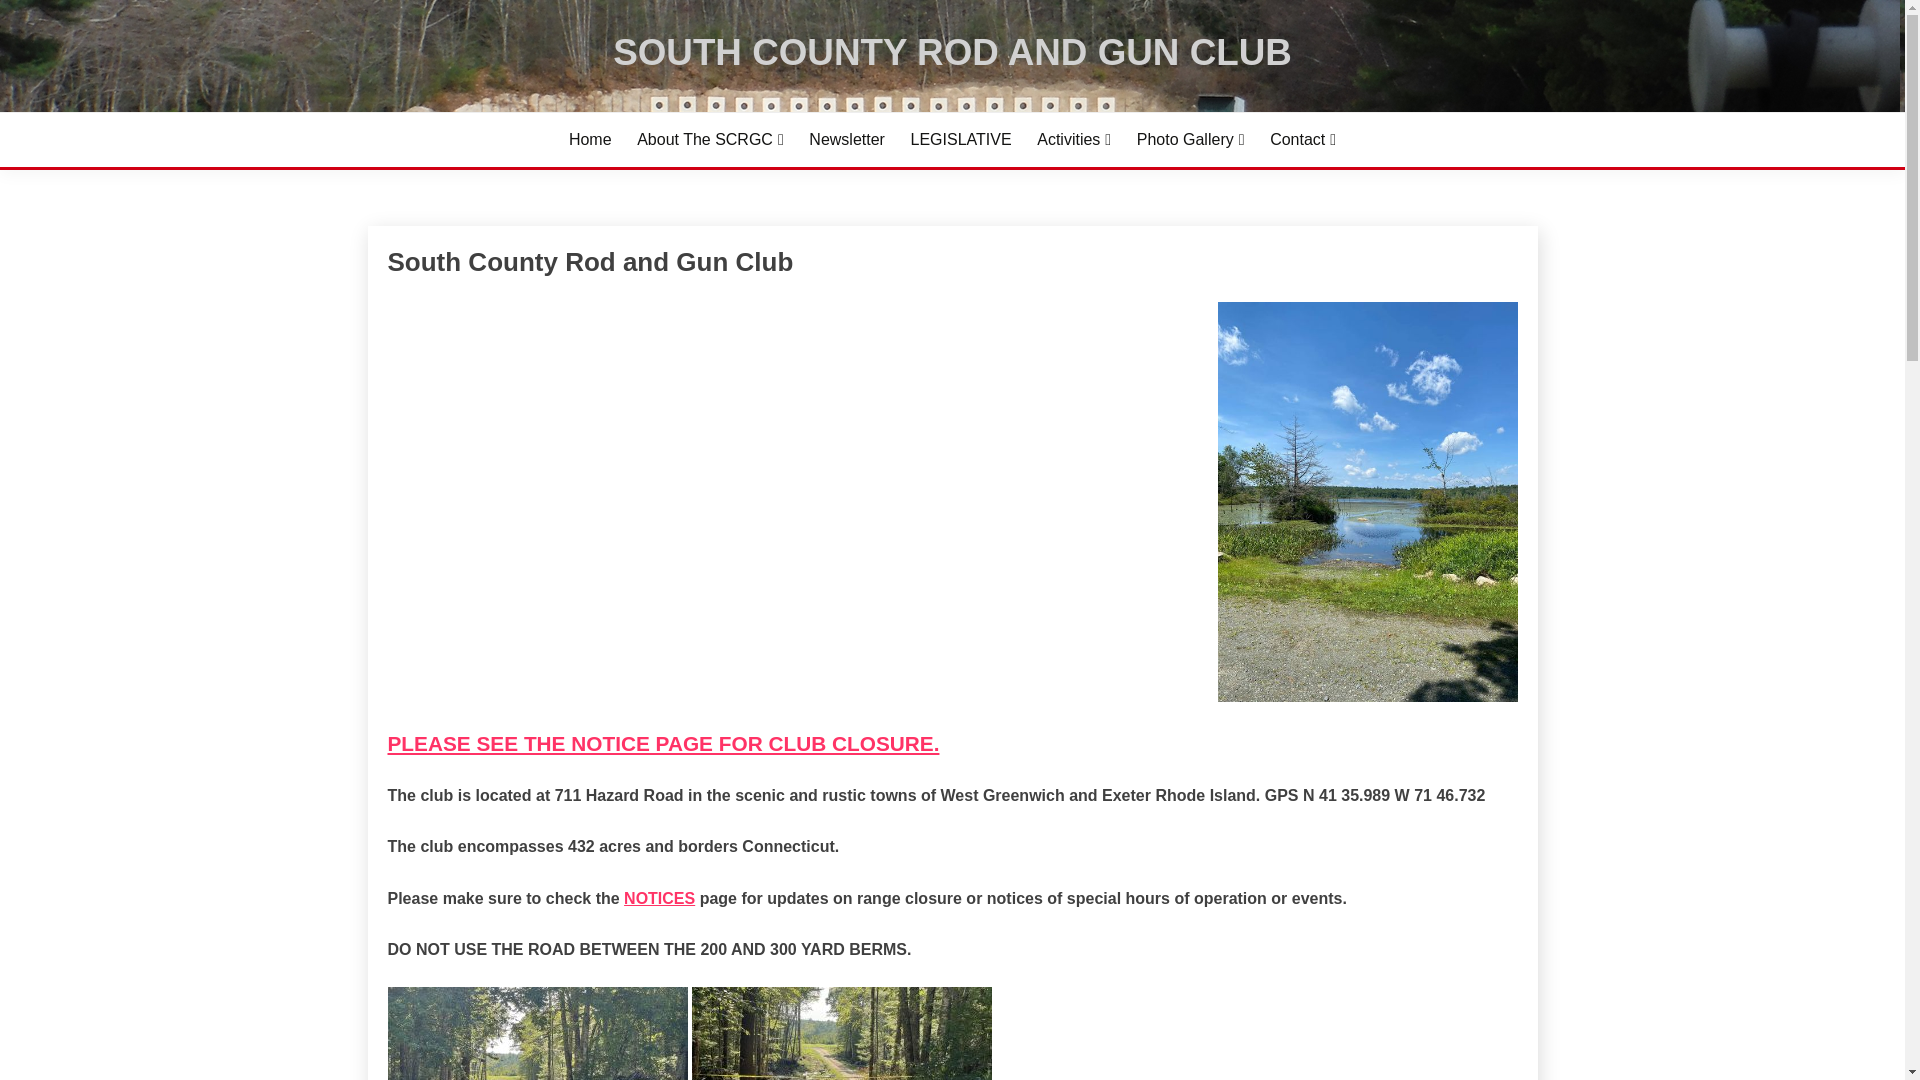 The image size is (1920, 1080). Describe the element at coordinates (710, 140) in the screenshot. I see `About The SCRGC` at that location.